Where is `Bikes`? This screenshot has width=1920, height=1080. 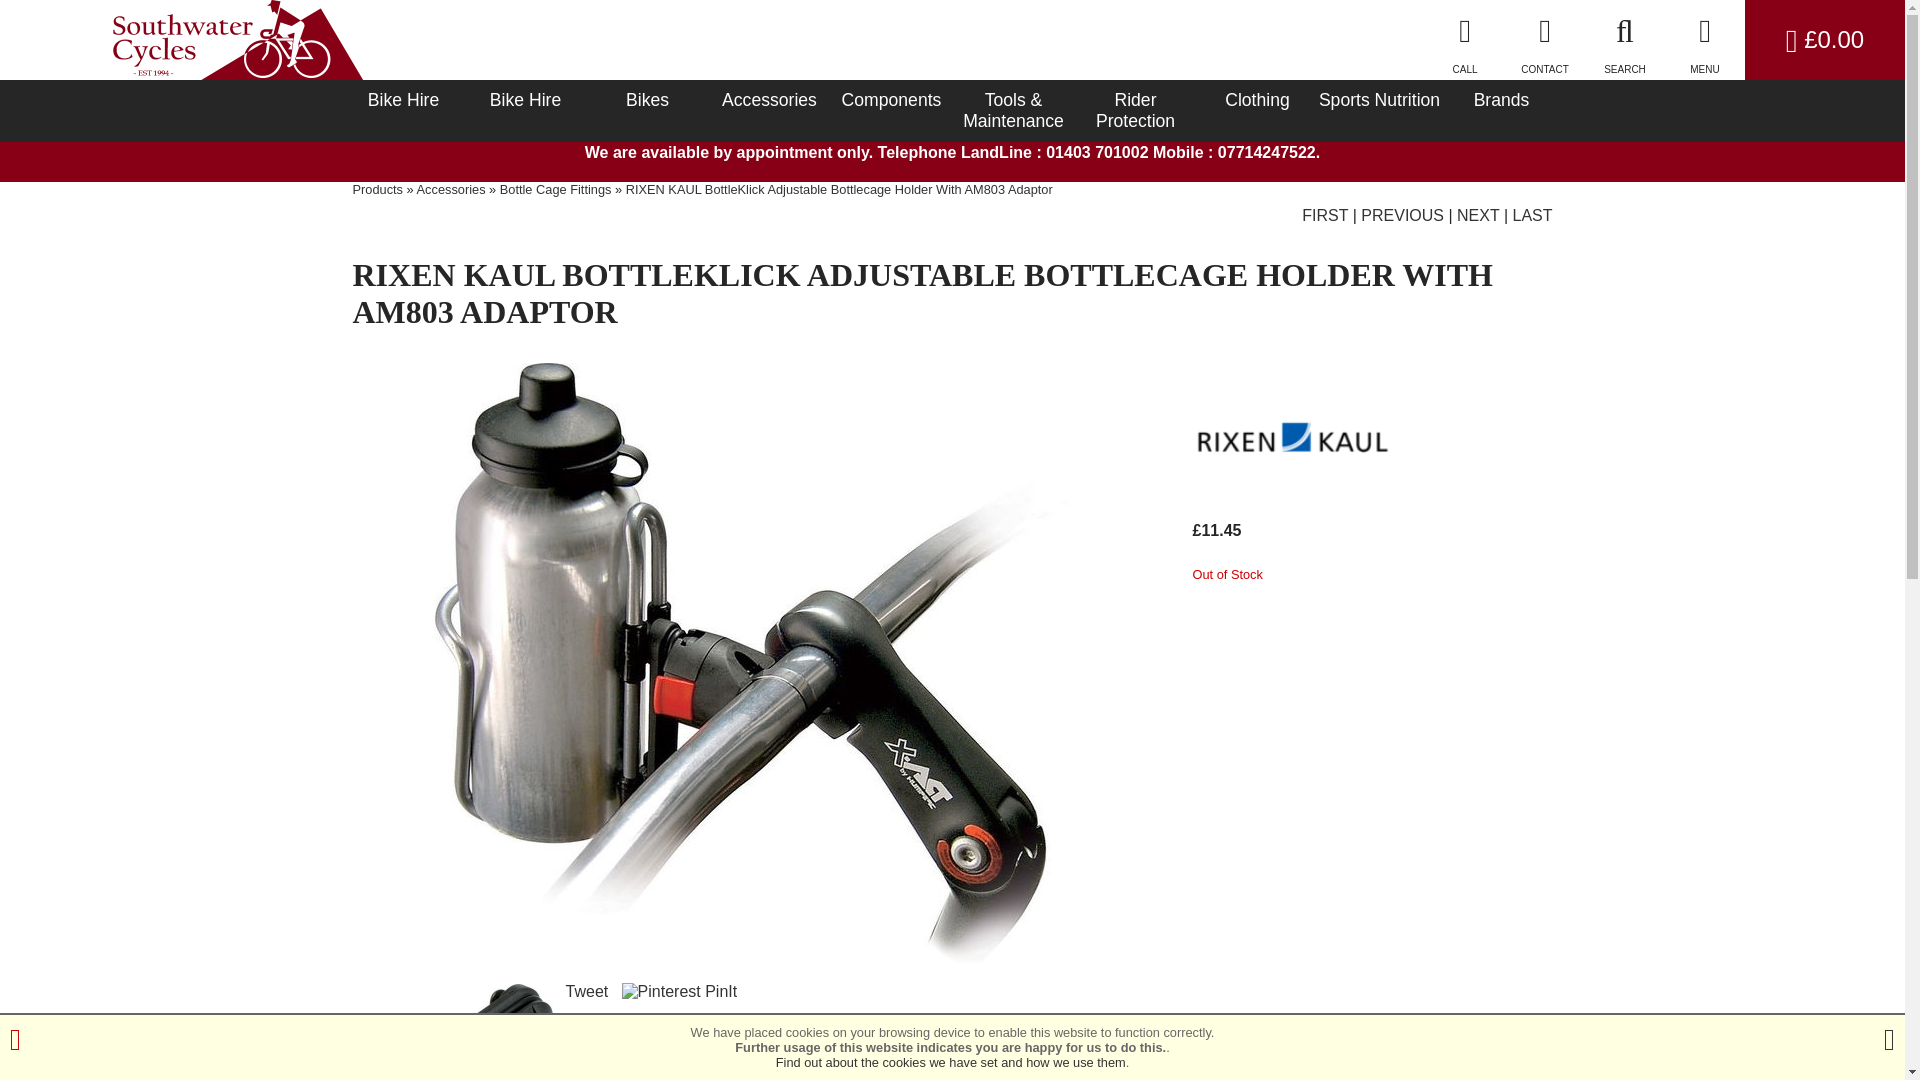
Bikes is located at coordinates (646, 100).